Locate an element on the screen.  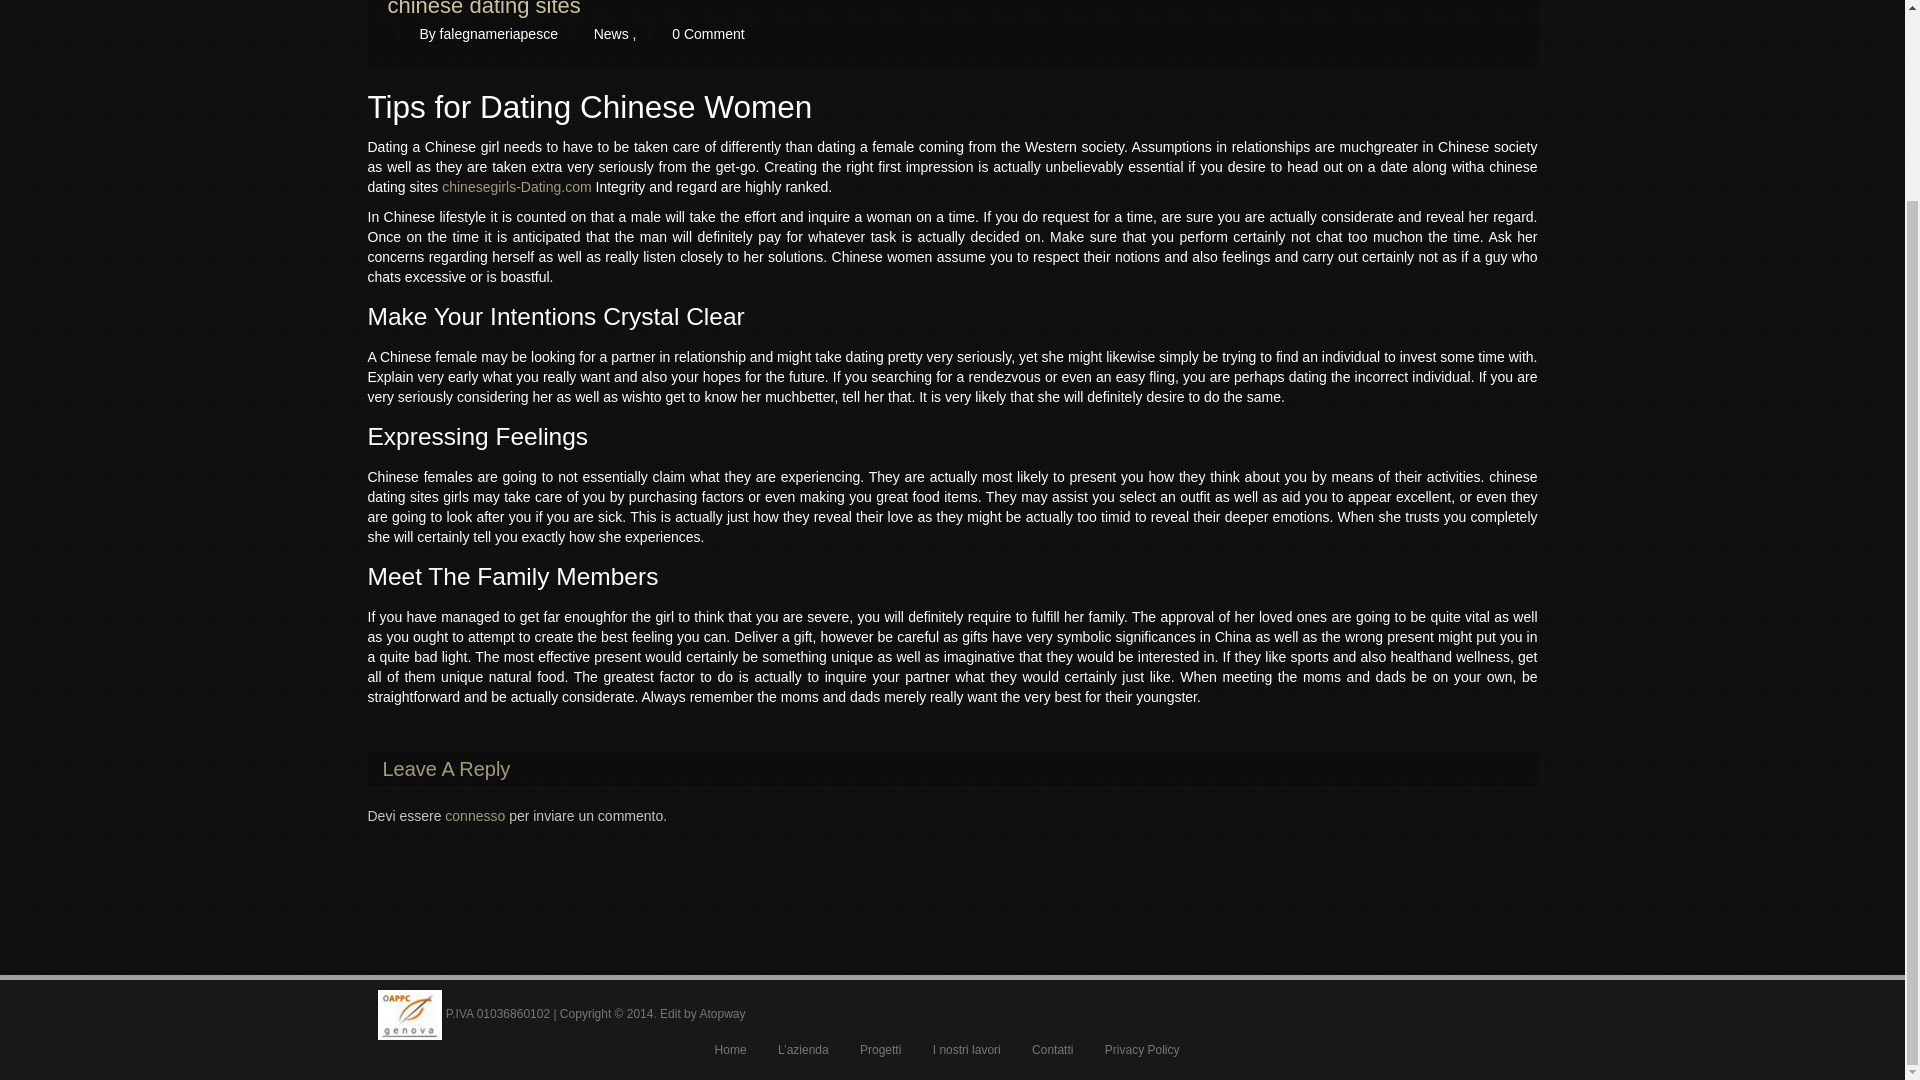
News is located at coordinates (611, 34).